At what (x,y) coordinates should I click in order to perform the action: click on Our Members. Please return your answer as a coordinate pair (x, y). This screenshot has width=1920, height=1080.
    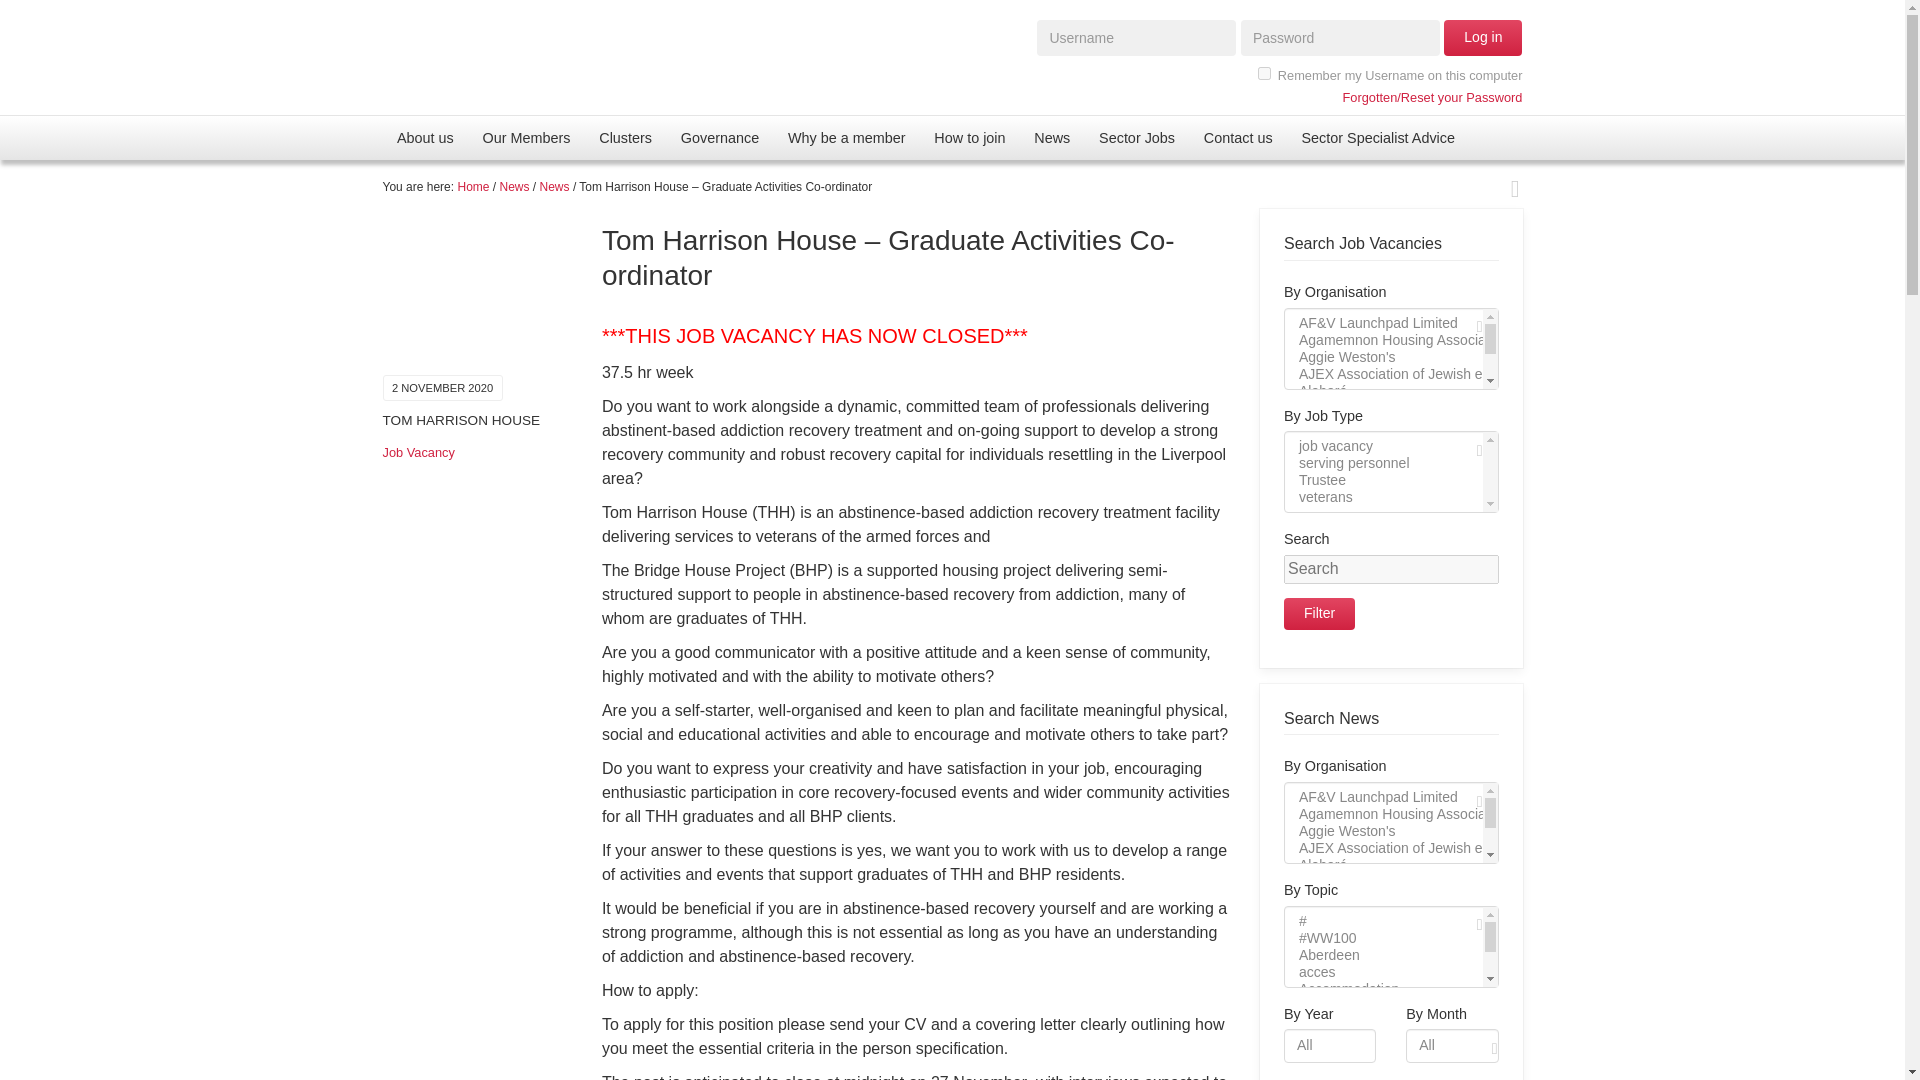
    Looking at the image, I should click on (526, 137).